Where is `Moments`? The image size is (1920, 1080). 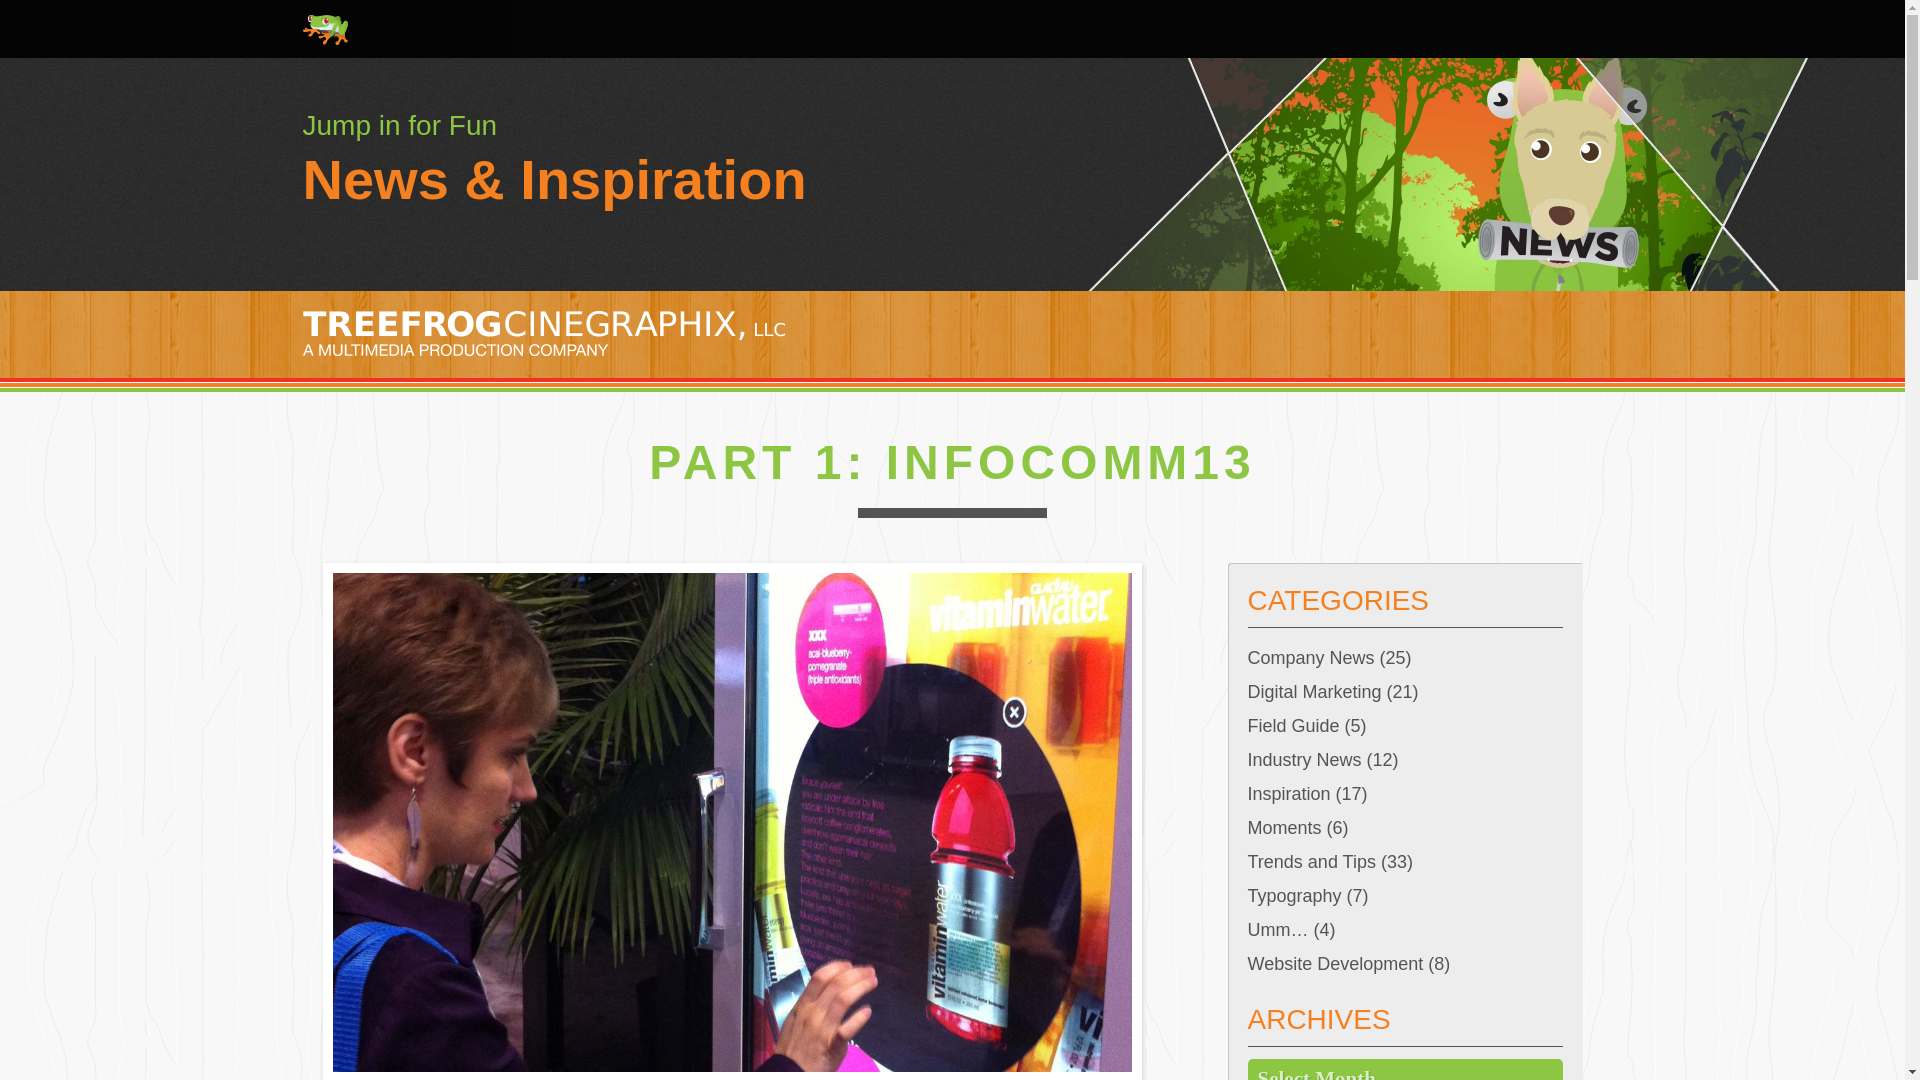 Moments is located at coordinates (1285, 828).